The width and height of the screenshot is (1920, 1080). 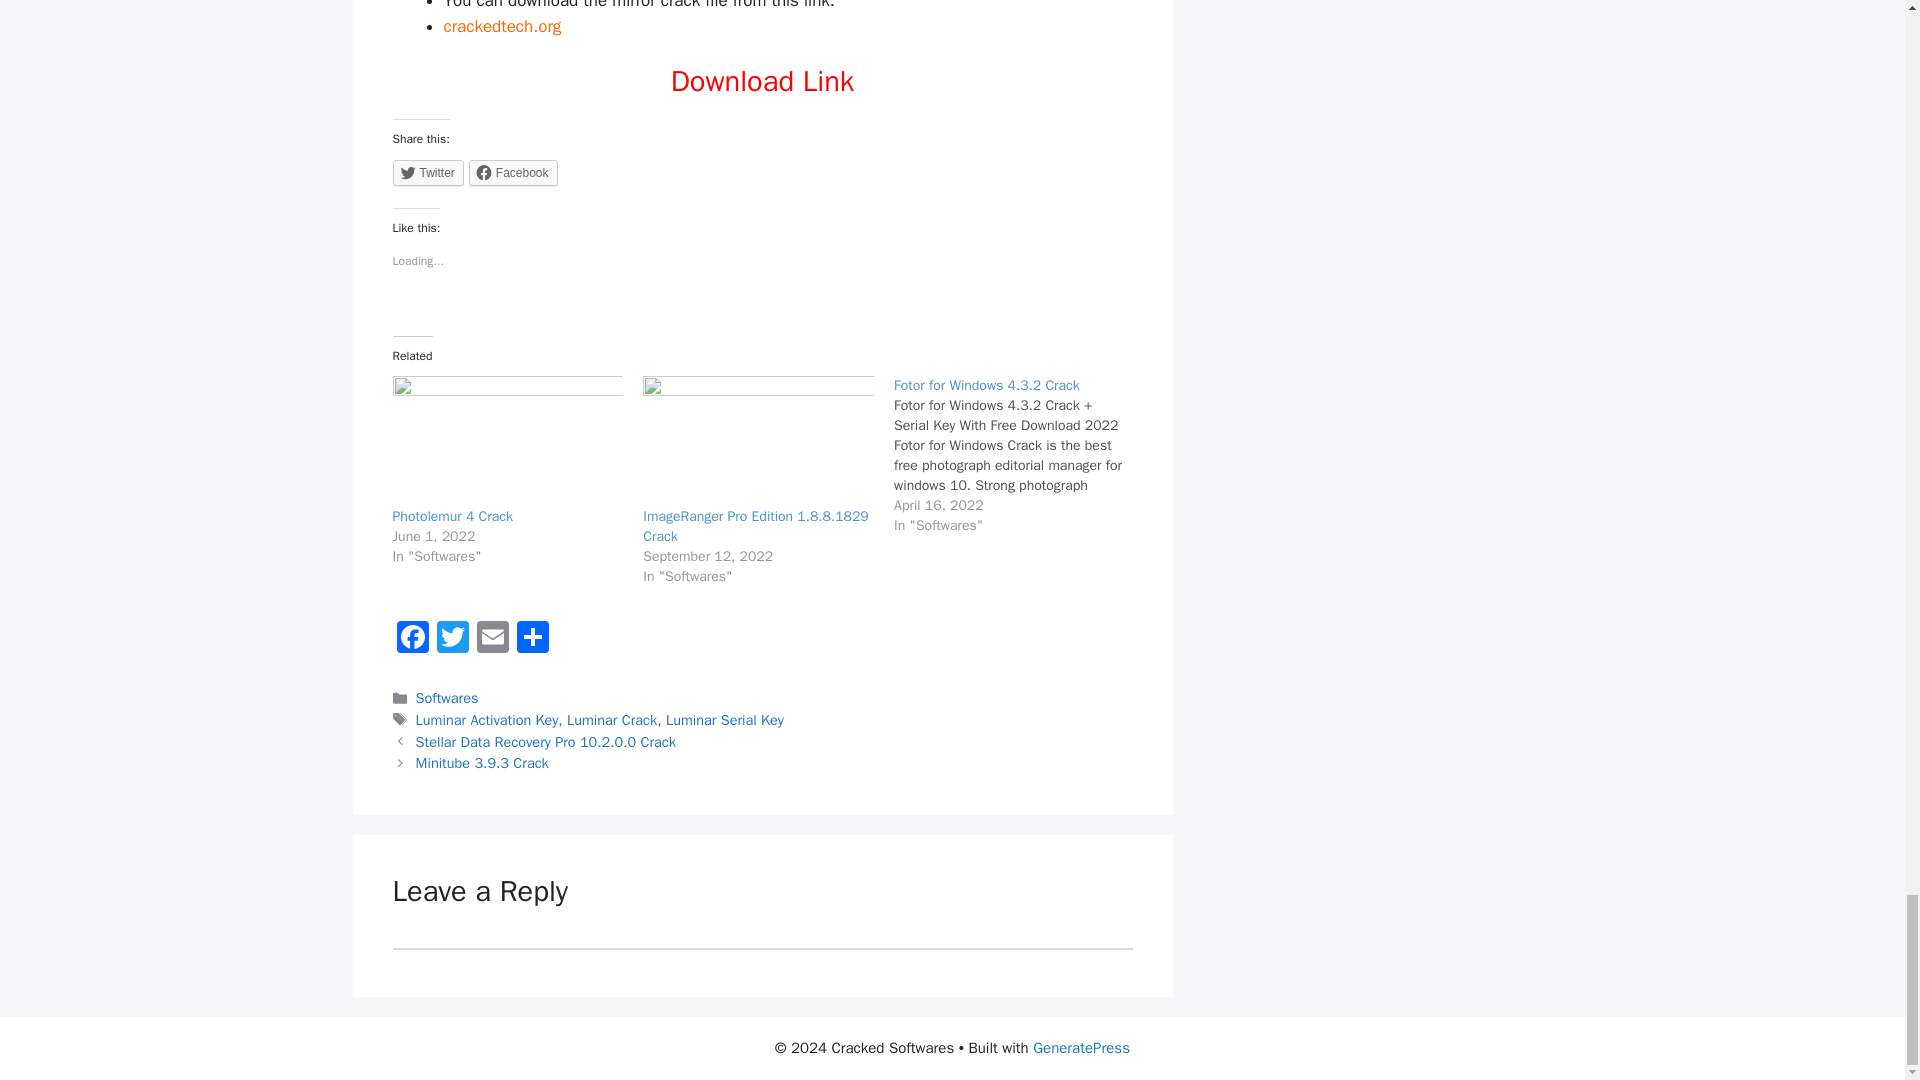 I want to click on Photolemur 4 Crack, so click(x=506, y=441).